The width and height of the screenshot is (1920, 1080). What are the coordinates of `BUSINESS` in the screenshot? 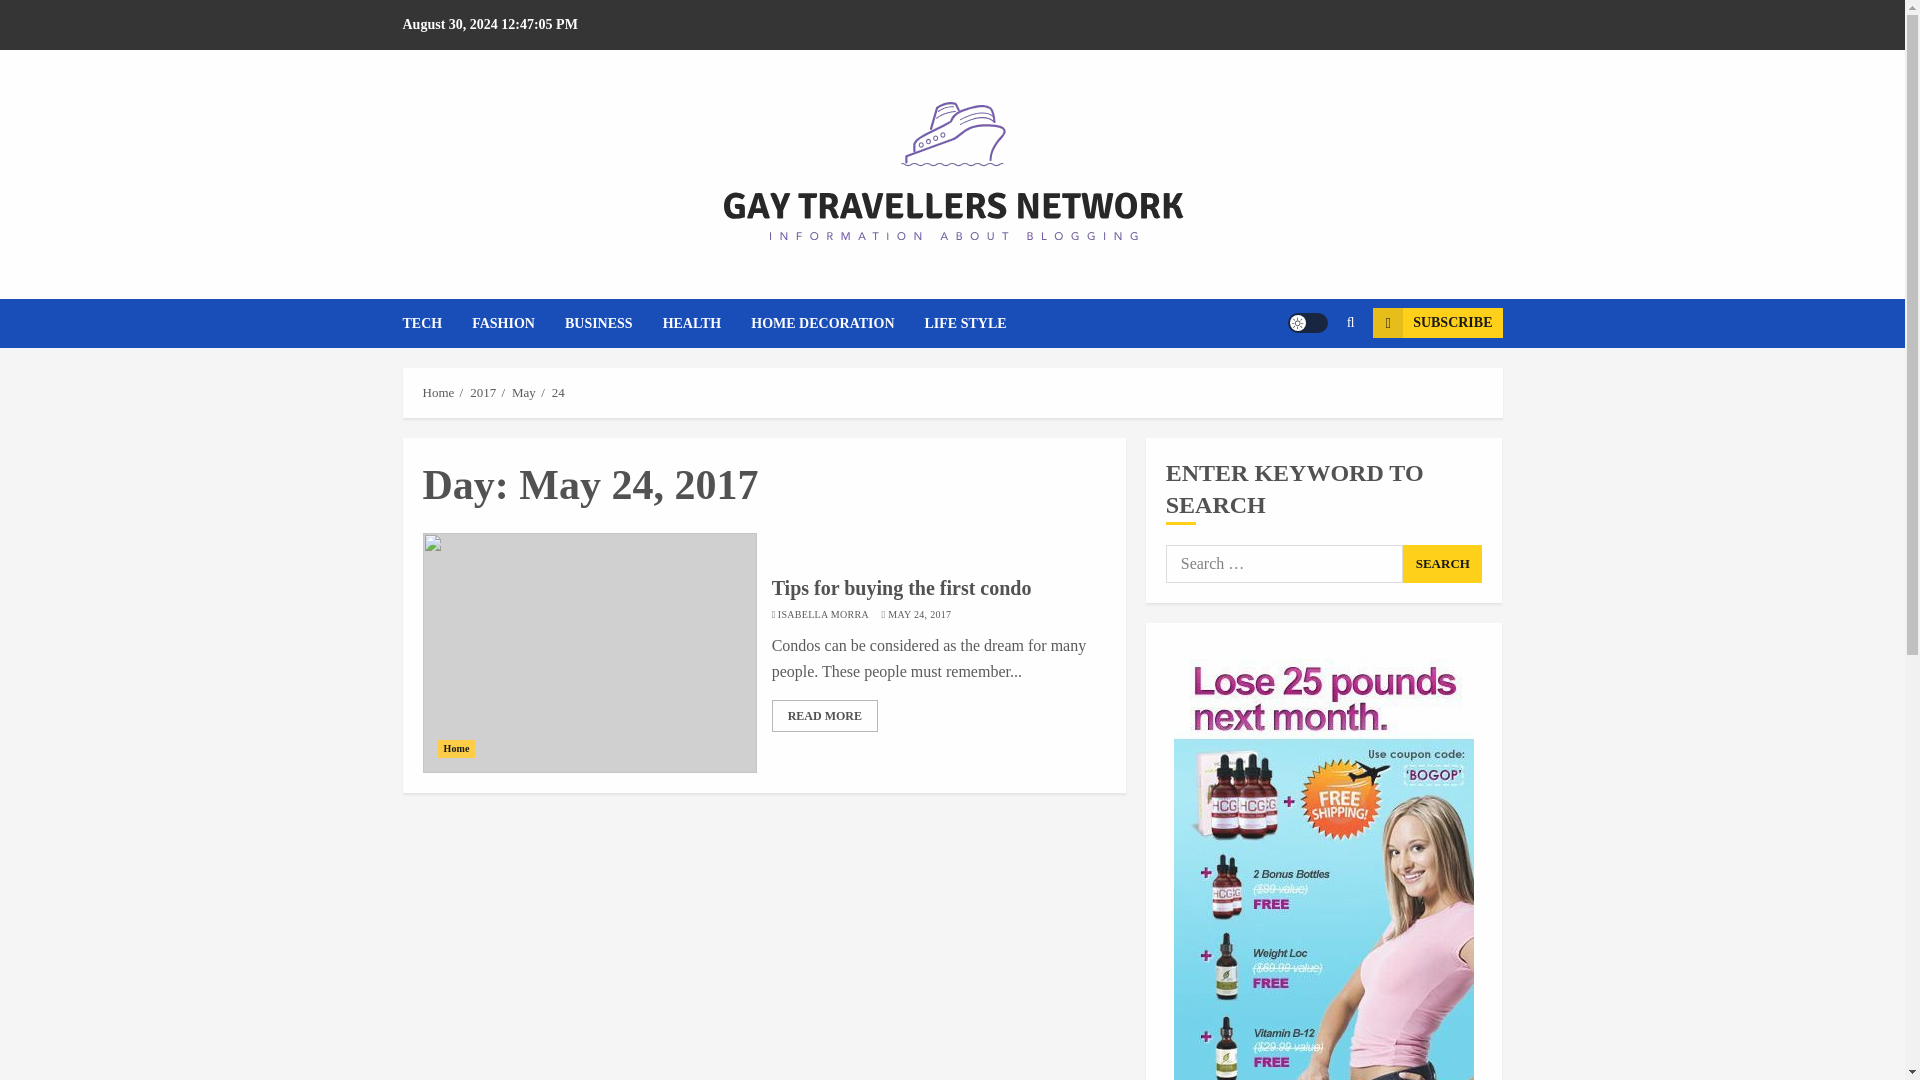 It's located at (613, 323).